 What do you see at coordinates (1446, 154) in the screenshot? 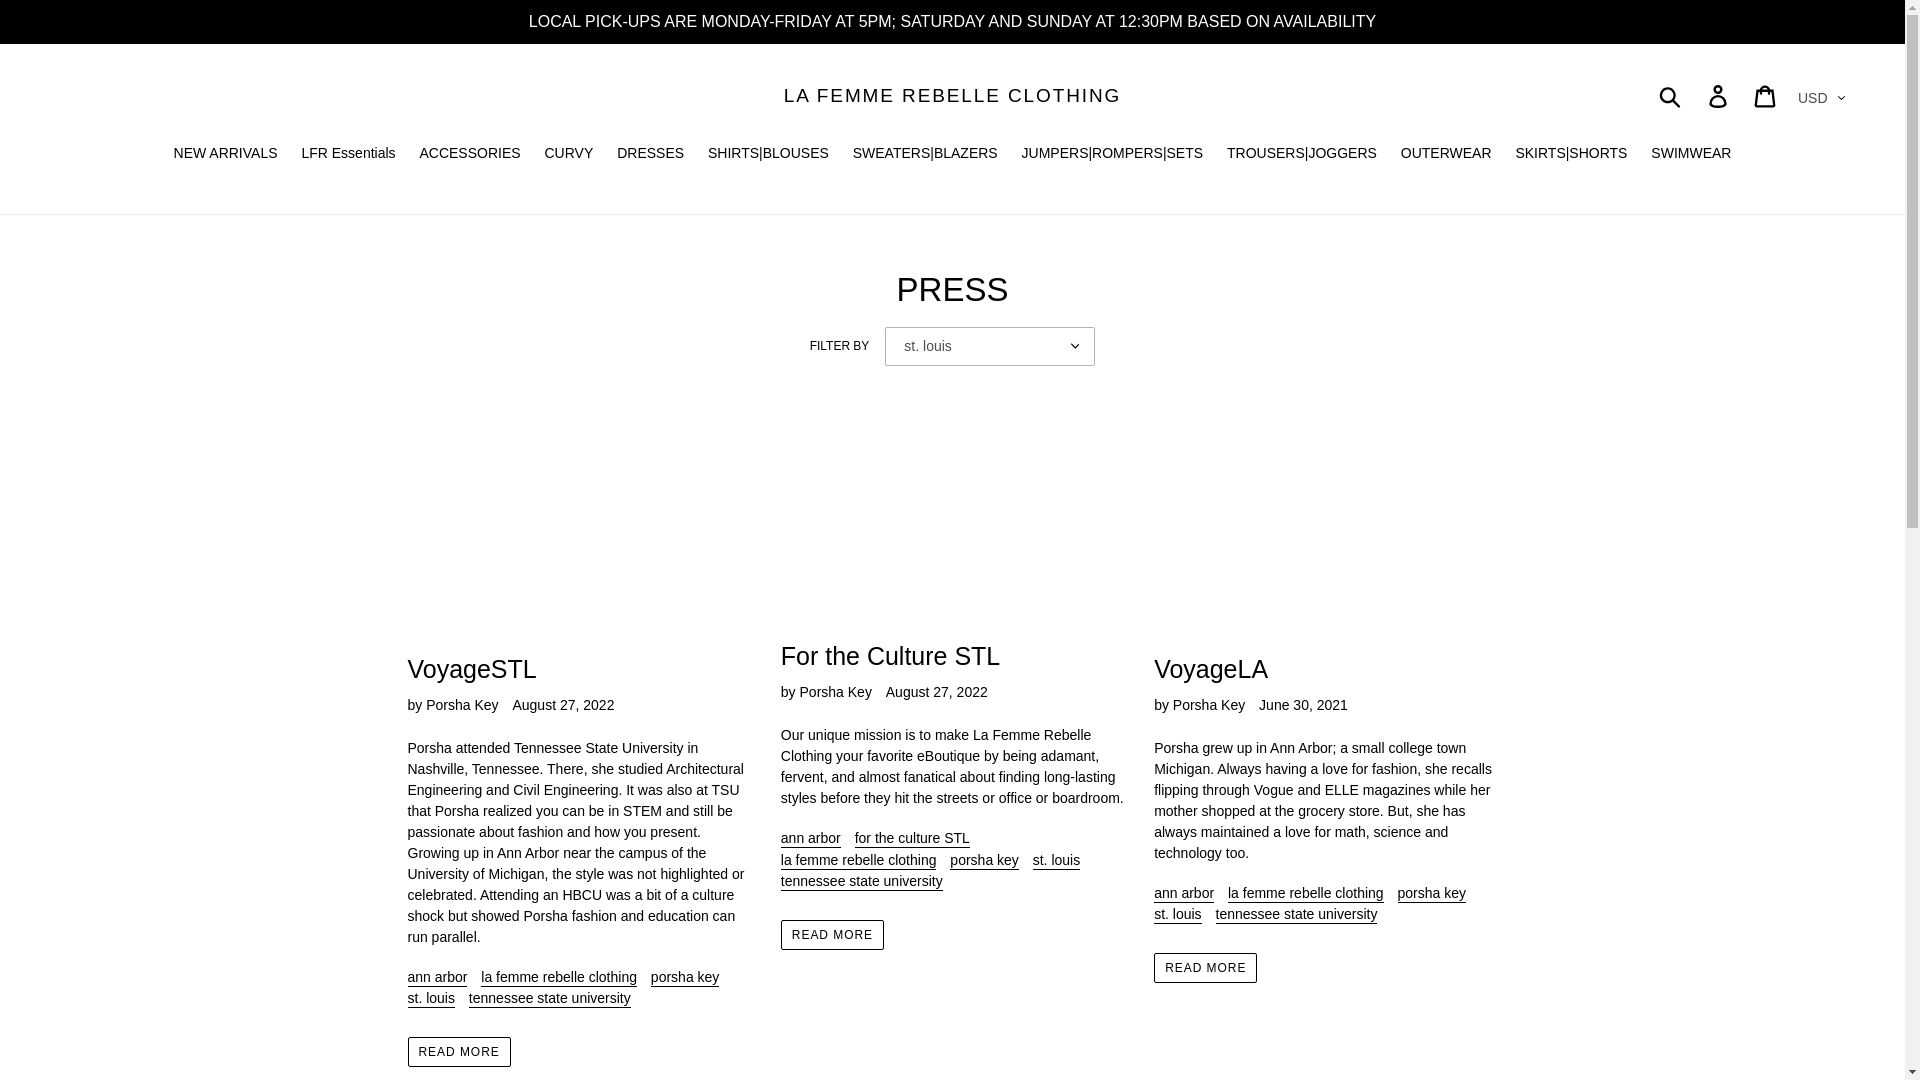
I see `OUTERWEAR` at bounding box center [1446, 154].